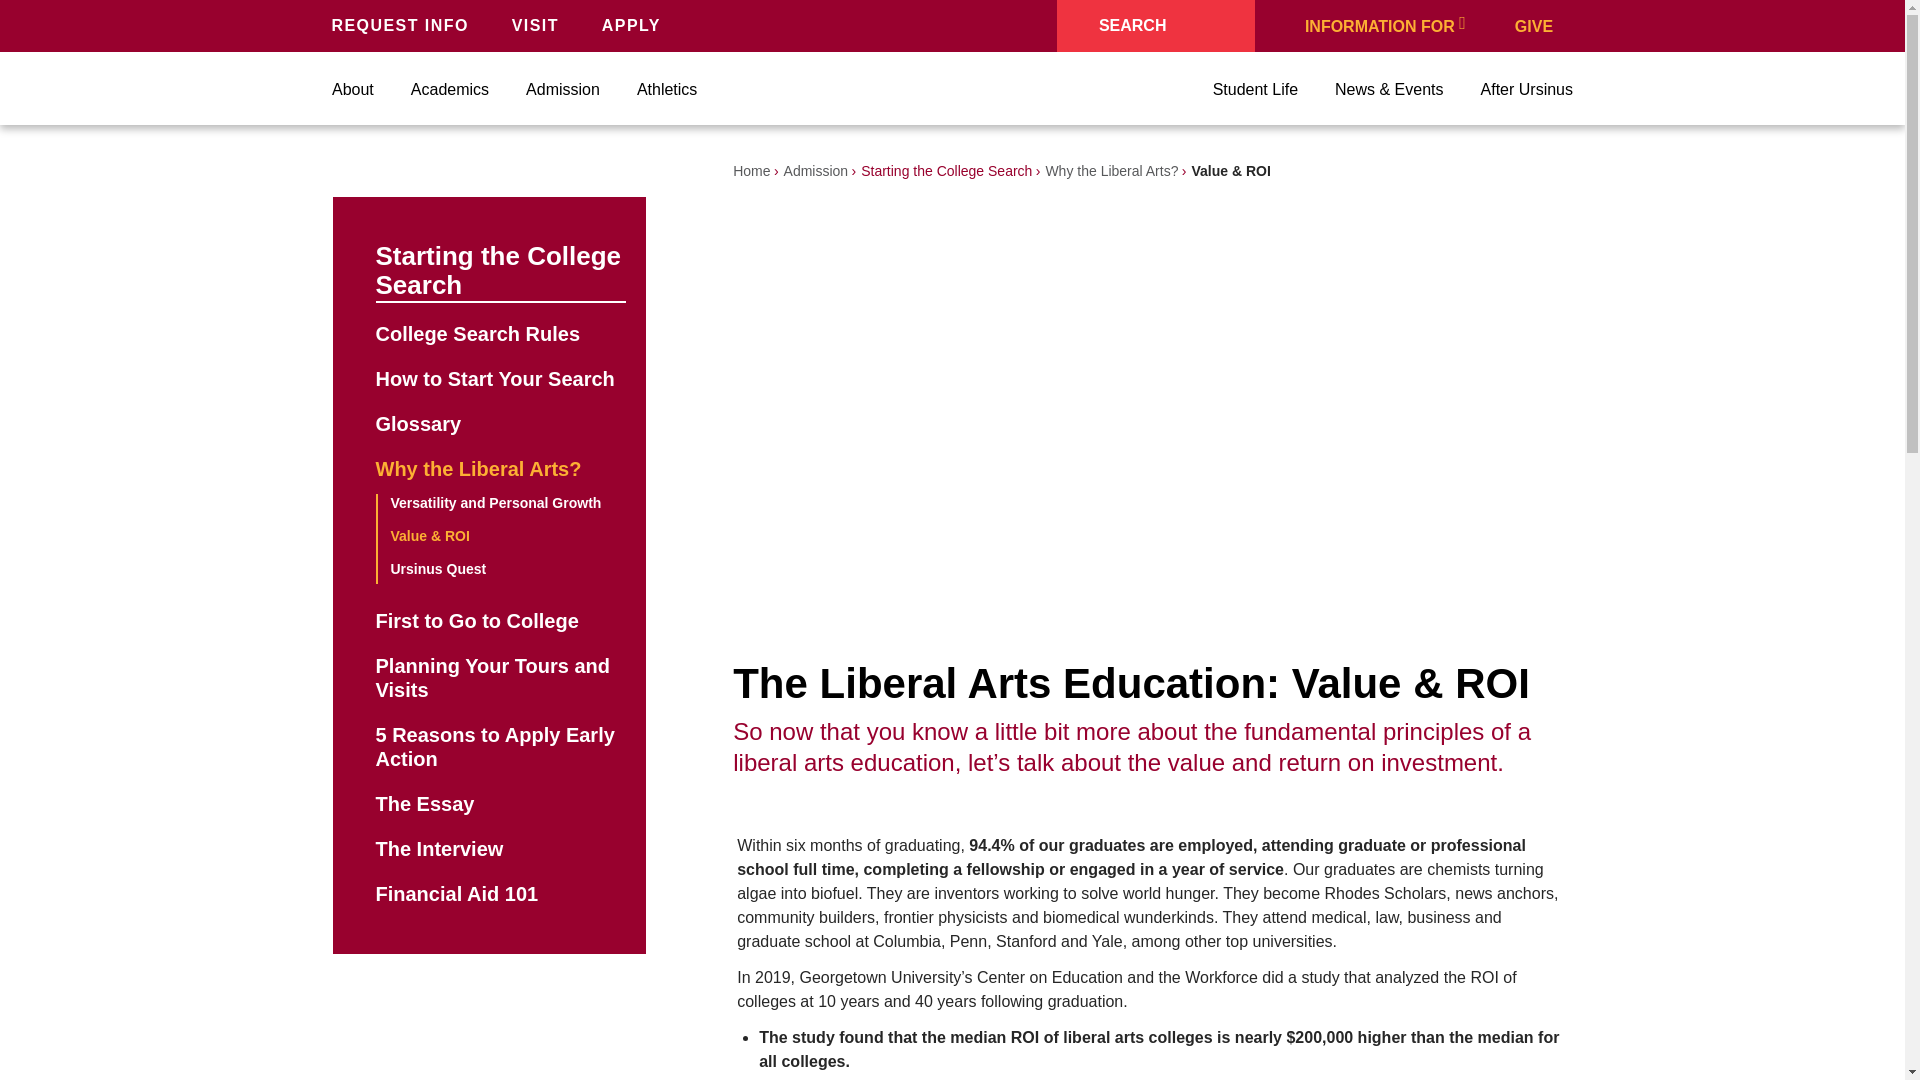 This screenshot has width=1920, height=1080. I want to click on Admission, so click(562, 90).